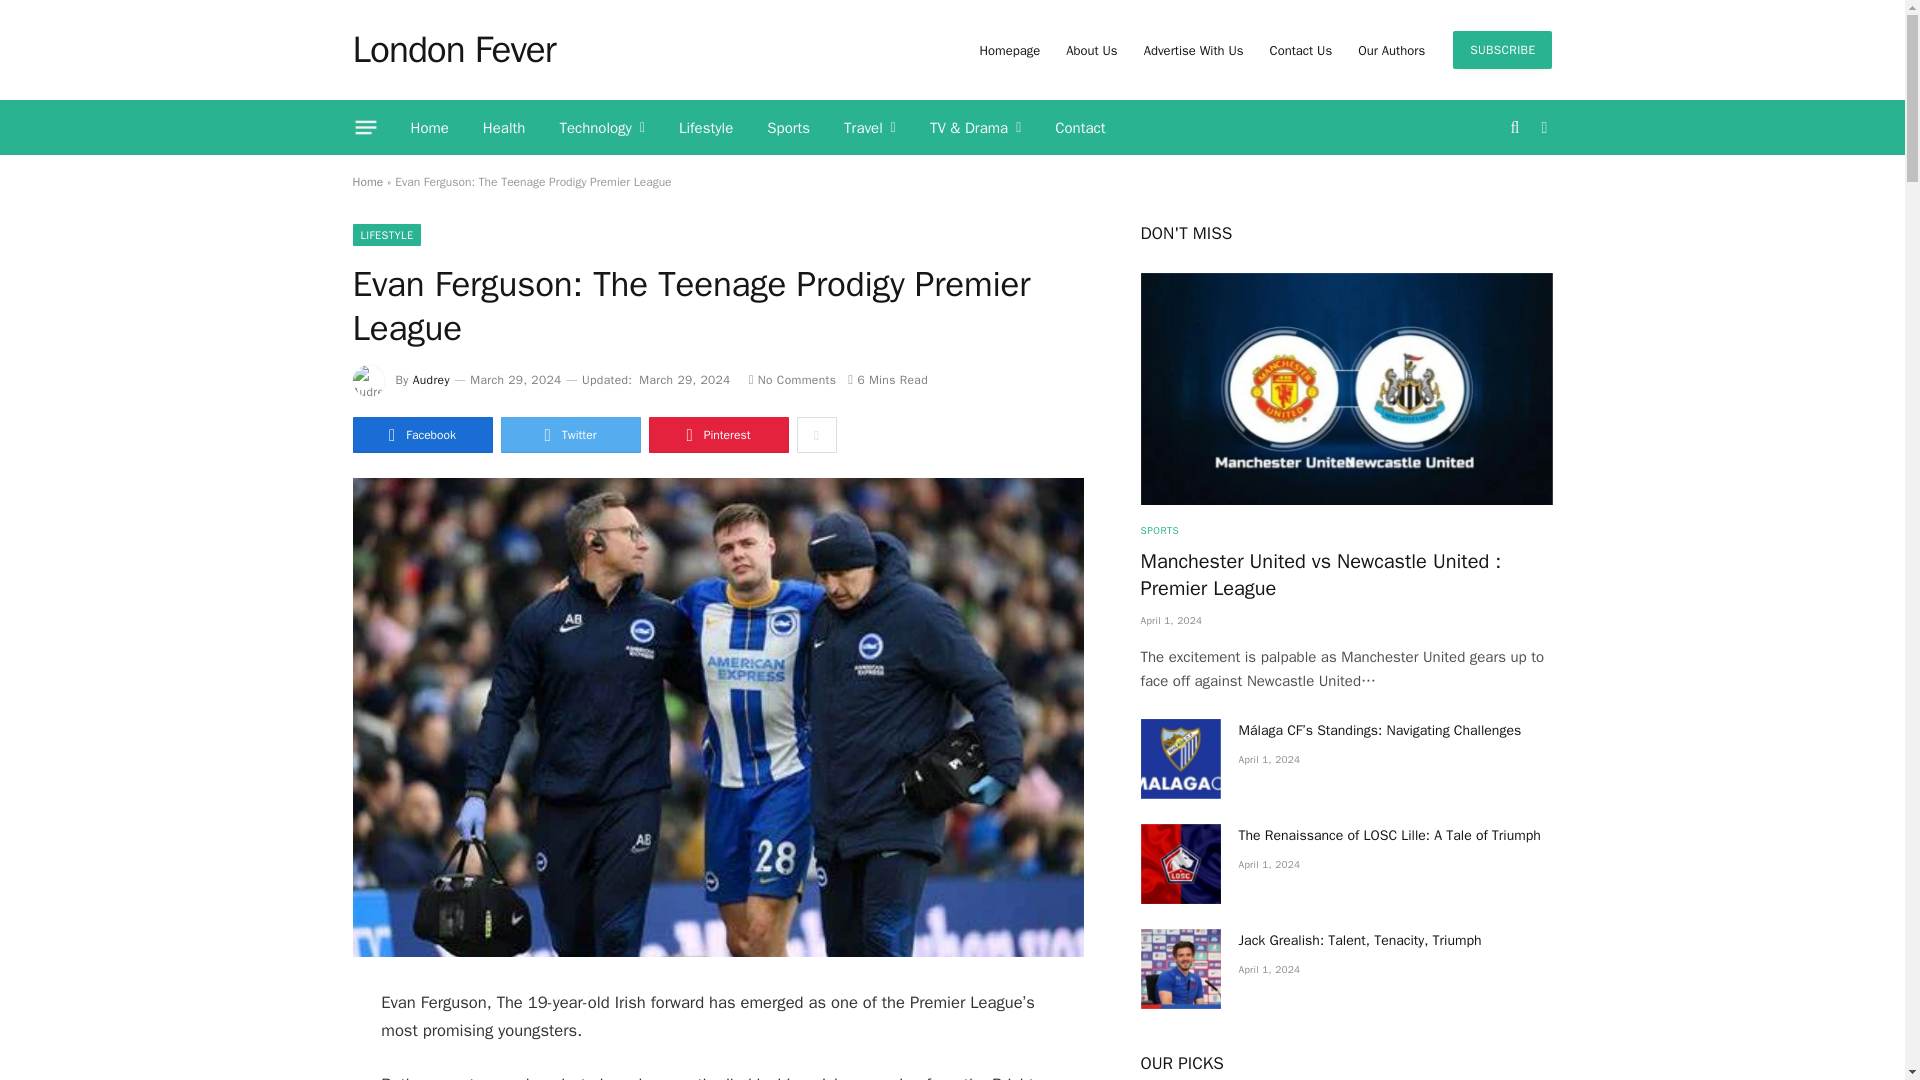 The height and width of the screenshot is (1080, 1920). What do you see at coordinates (504, 128) in the screenshot?
I see `Health` at bounding box center [504, 128].